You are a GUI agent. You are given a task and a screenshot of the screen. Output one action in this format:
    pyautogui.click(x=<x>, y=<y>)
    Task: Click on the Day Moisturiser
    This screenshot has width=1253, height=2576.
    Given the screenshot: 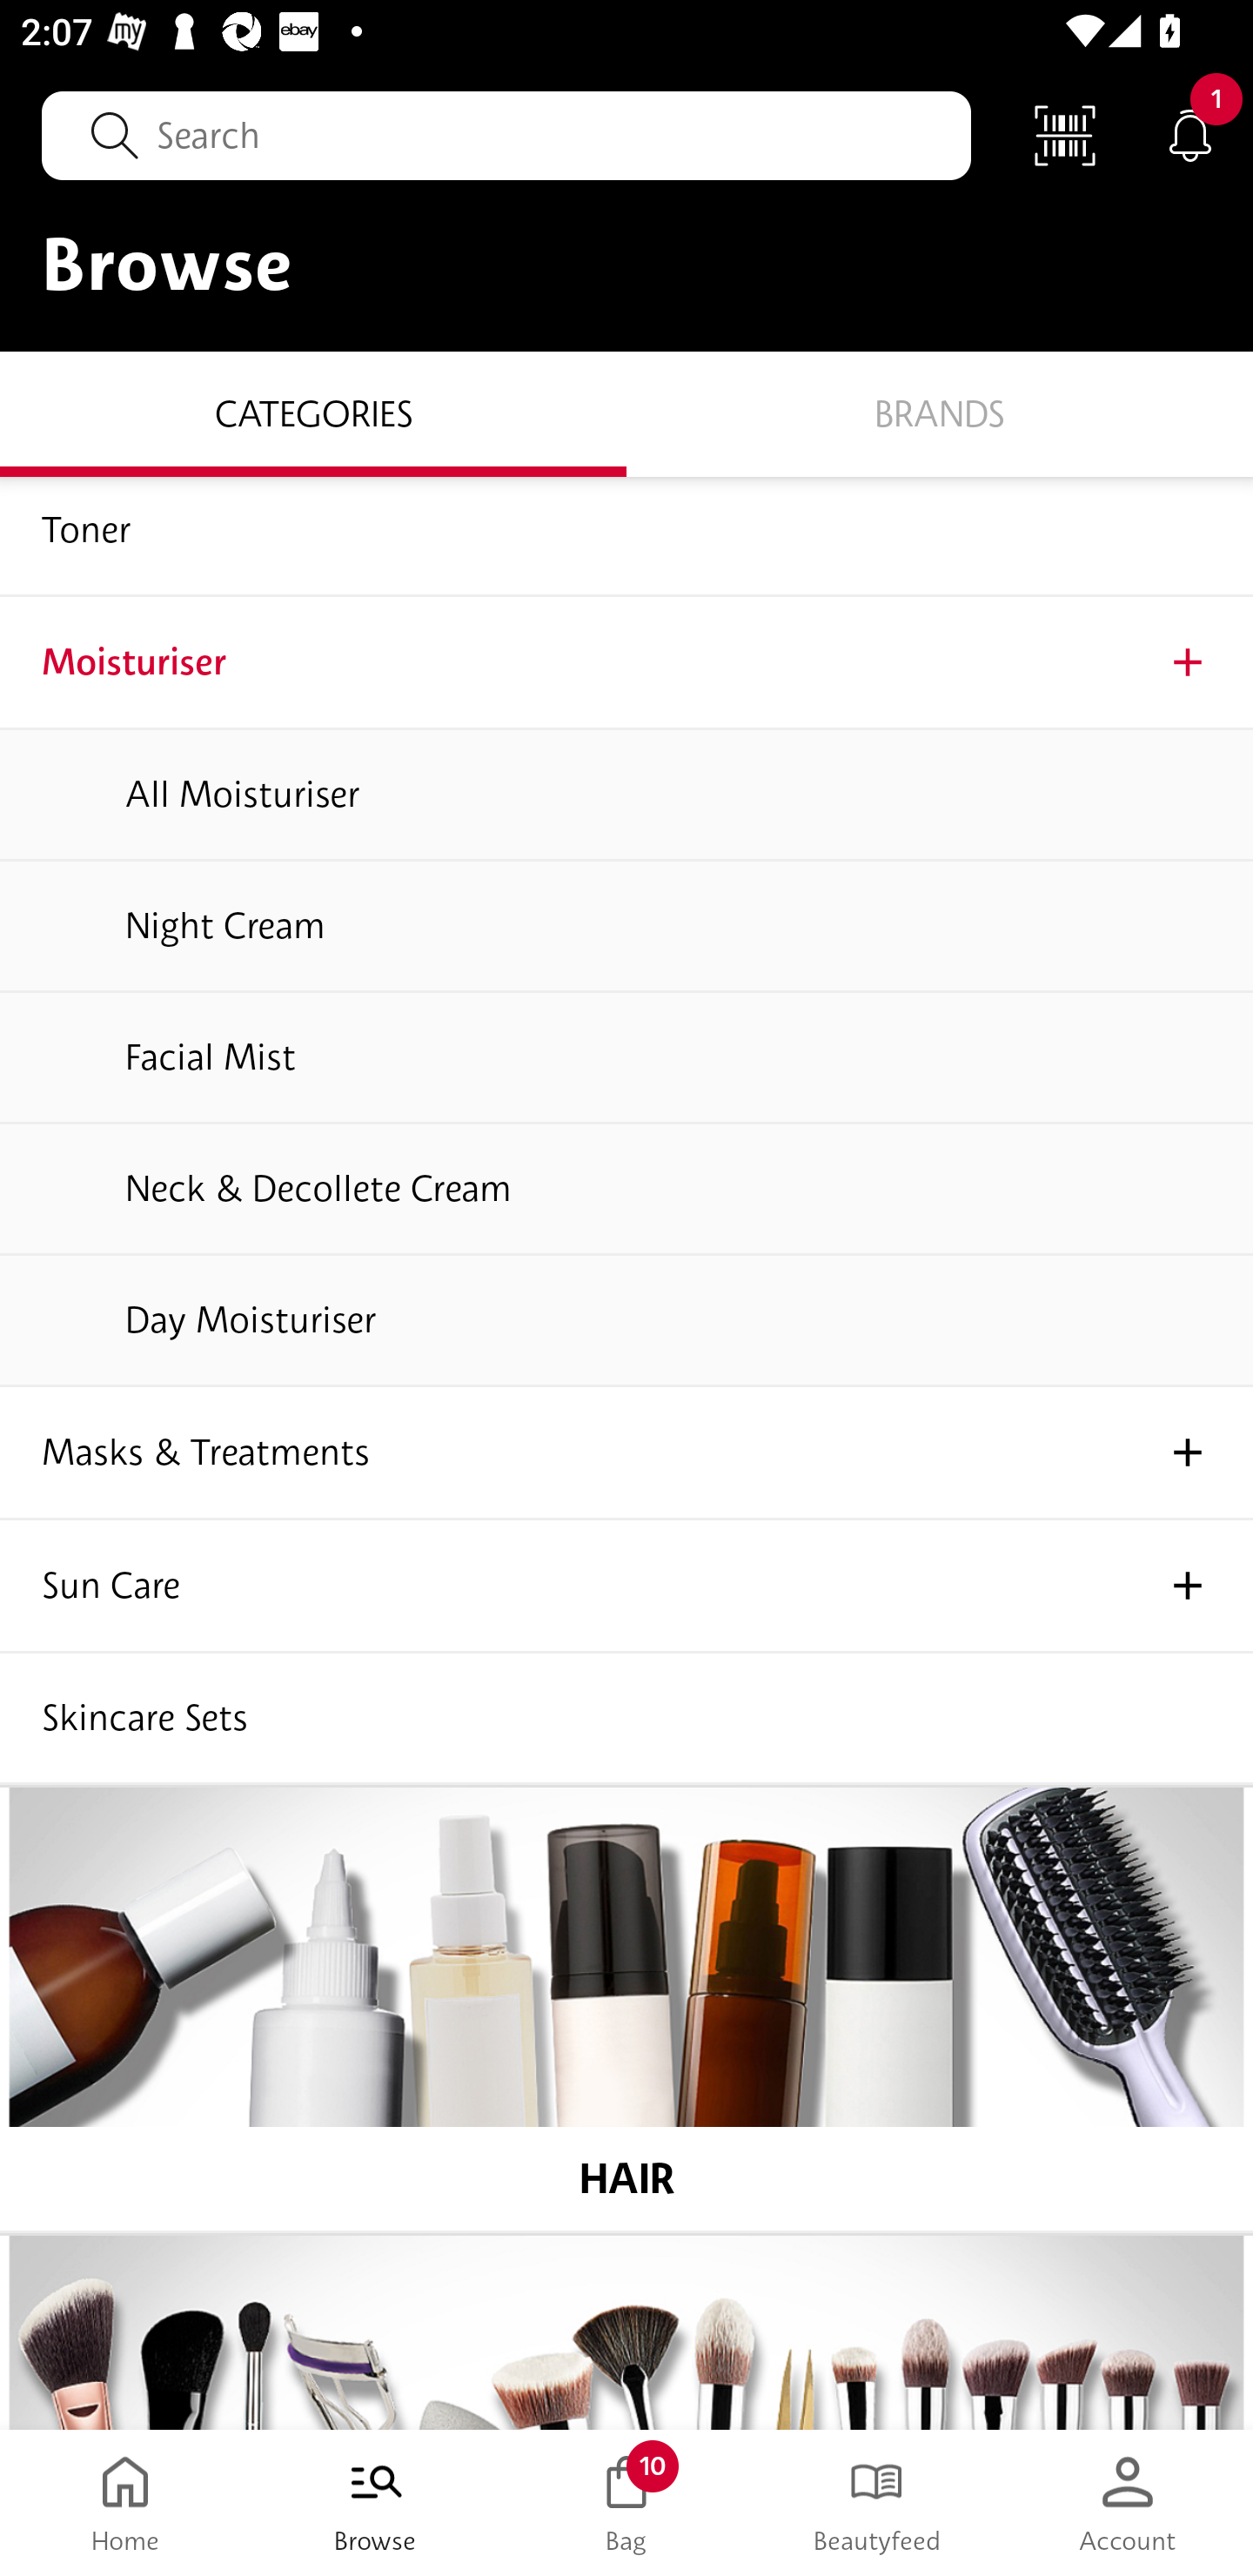 What is the action you would take?
    pyautogui.click(x=626, y=1323)
    